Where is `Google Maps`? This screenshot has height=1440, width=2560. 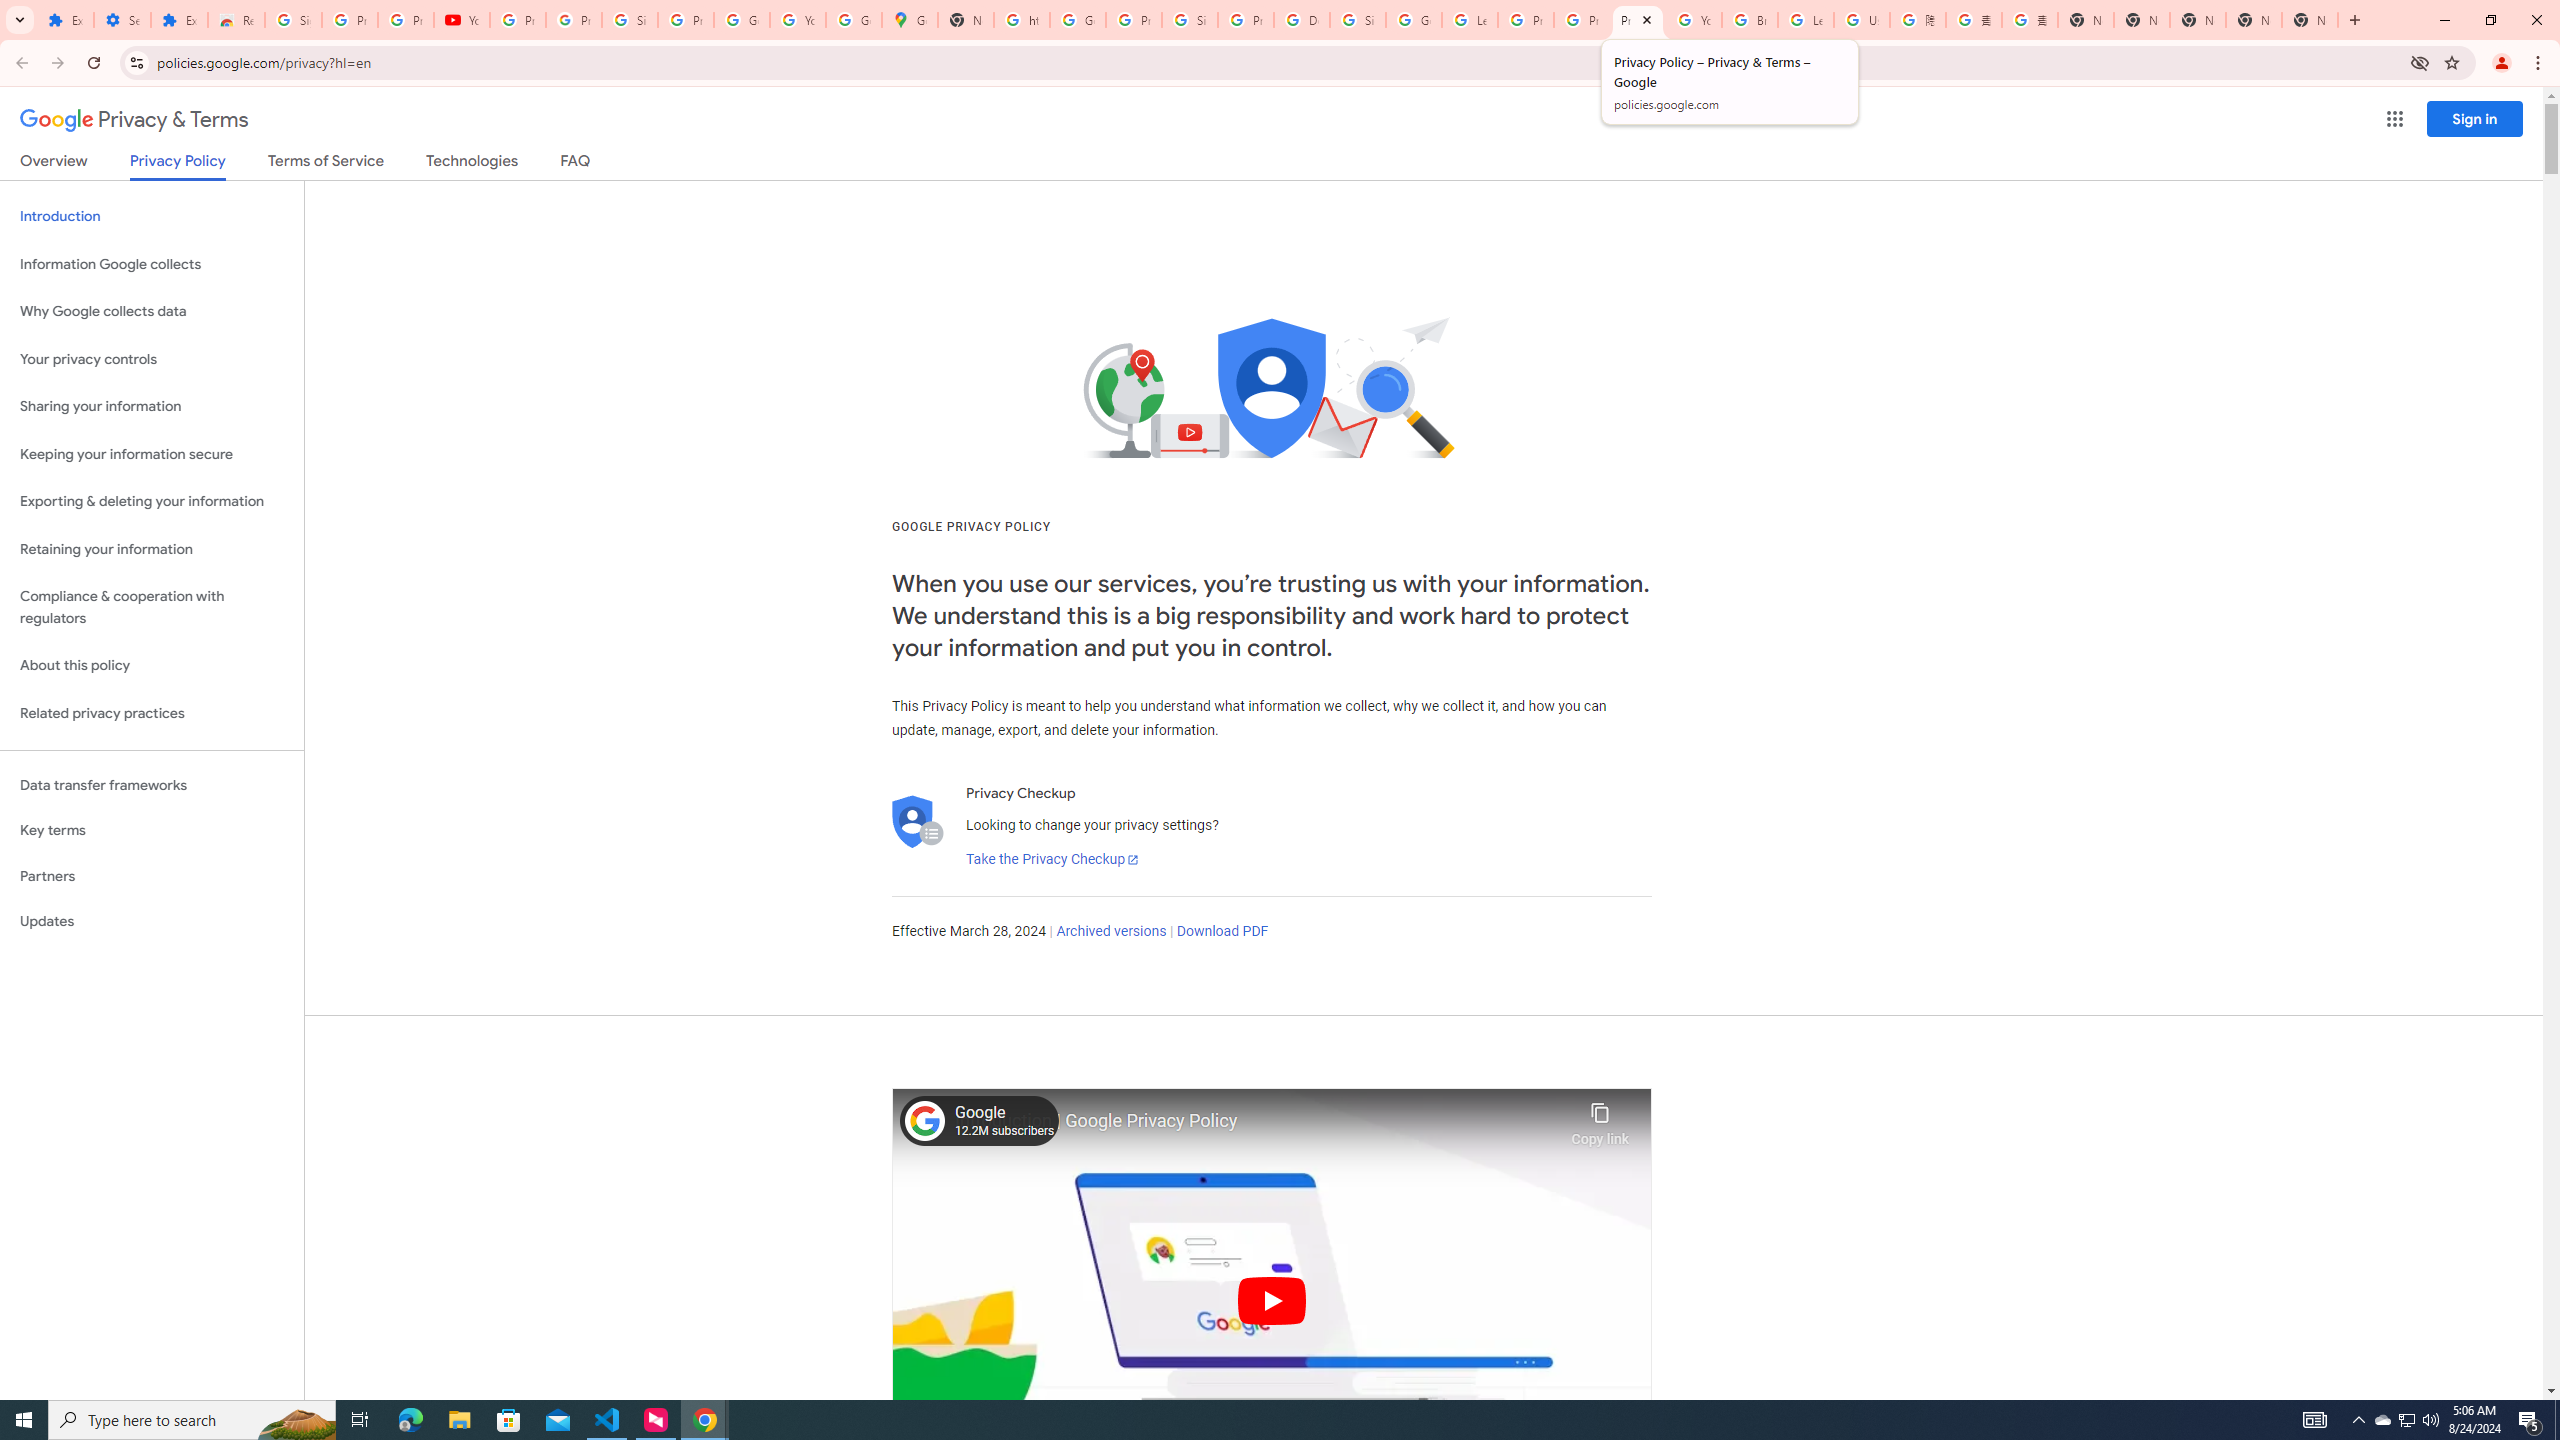 Google Maps is located at coordinates (910, 20).